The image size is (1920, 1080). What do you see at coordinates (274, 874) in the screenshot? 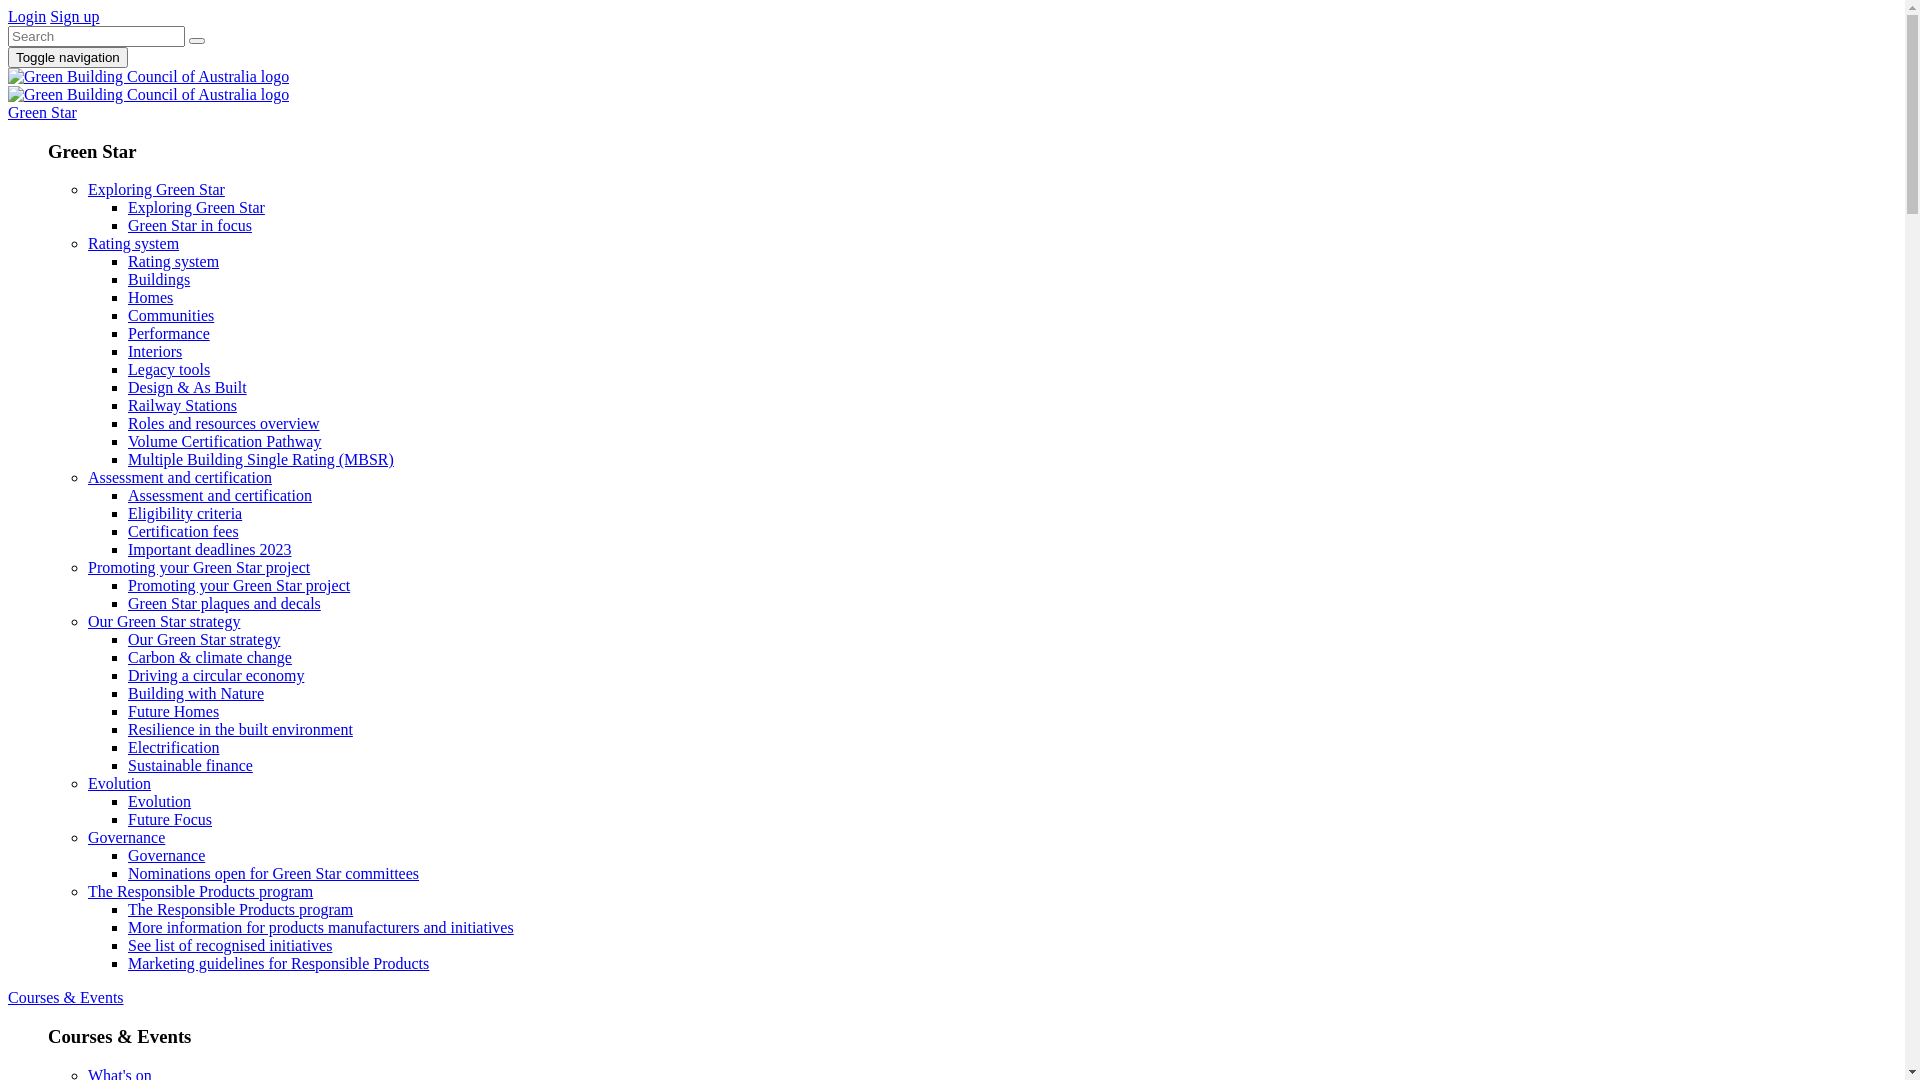
I see `Nominations open for Green Star committees` at bounding box center [274, 874].